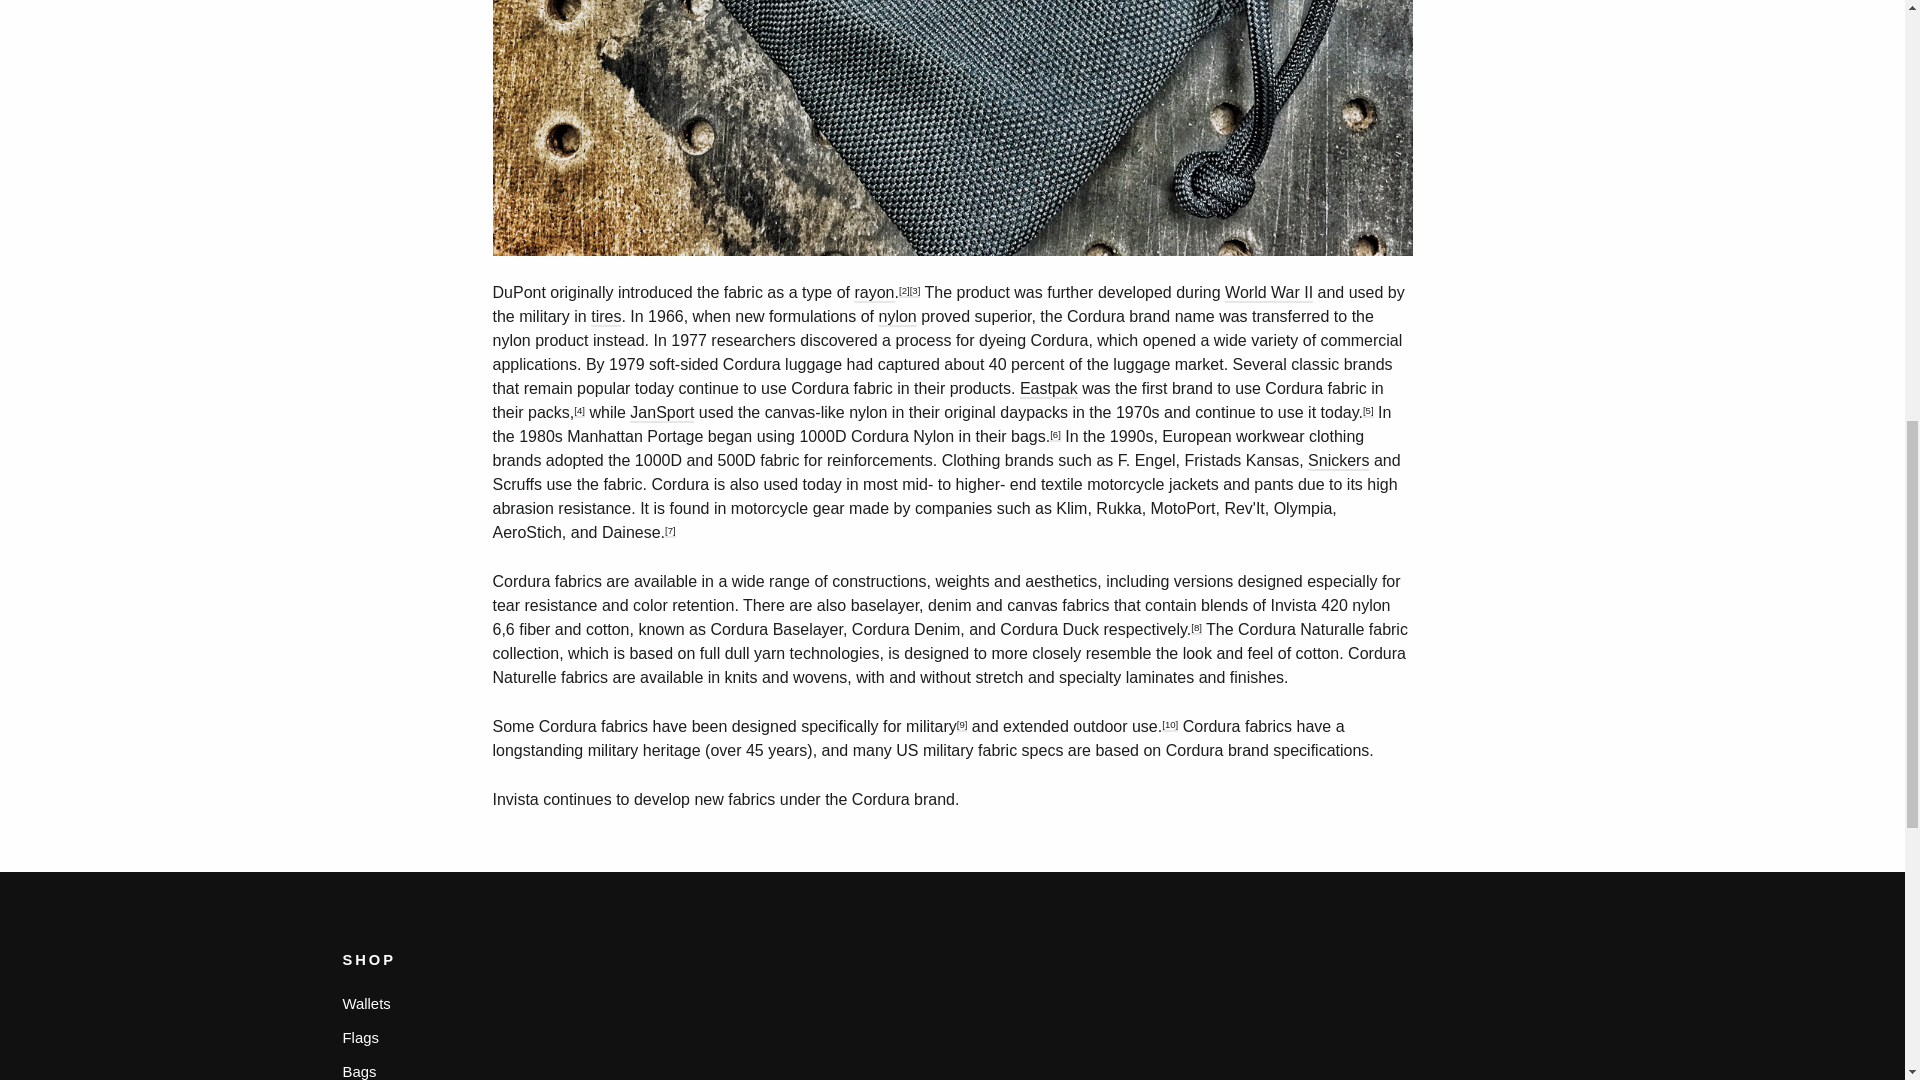 The width and height of the screenshot is (1920, 1080). Describe the element at coordinates (874, 294) in the screenshot. I see `Rayon` at that location.